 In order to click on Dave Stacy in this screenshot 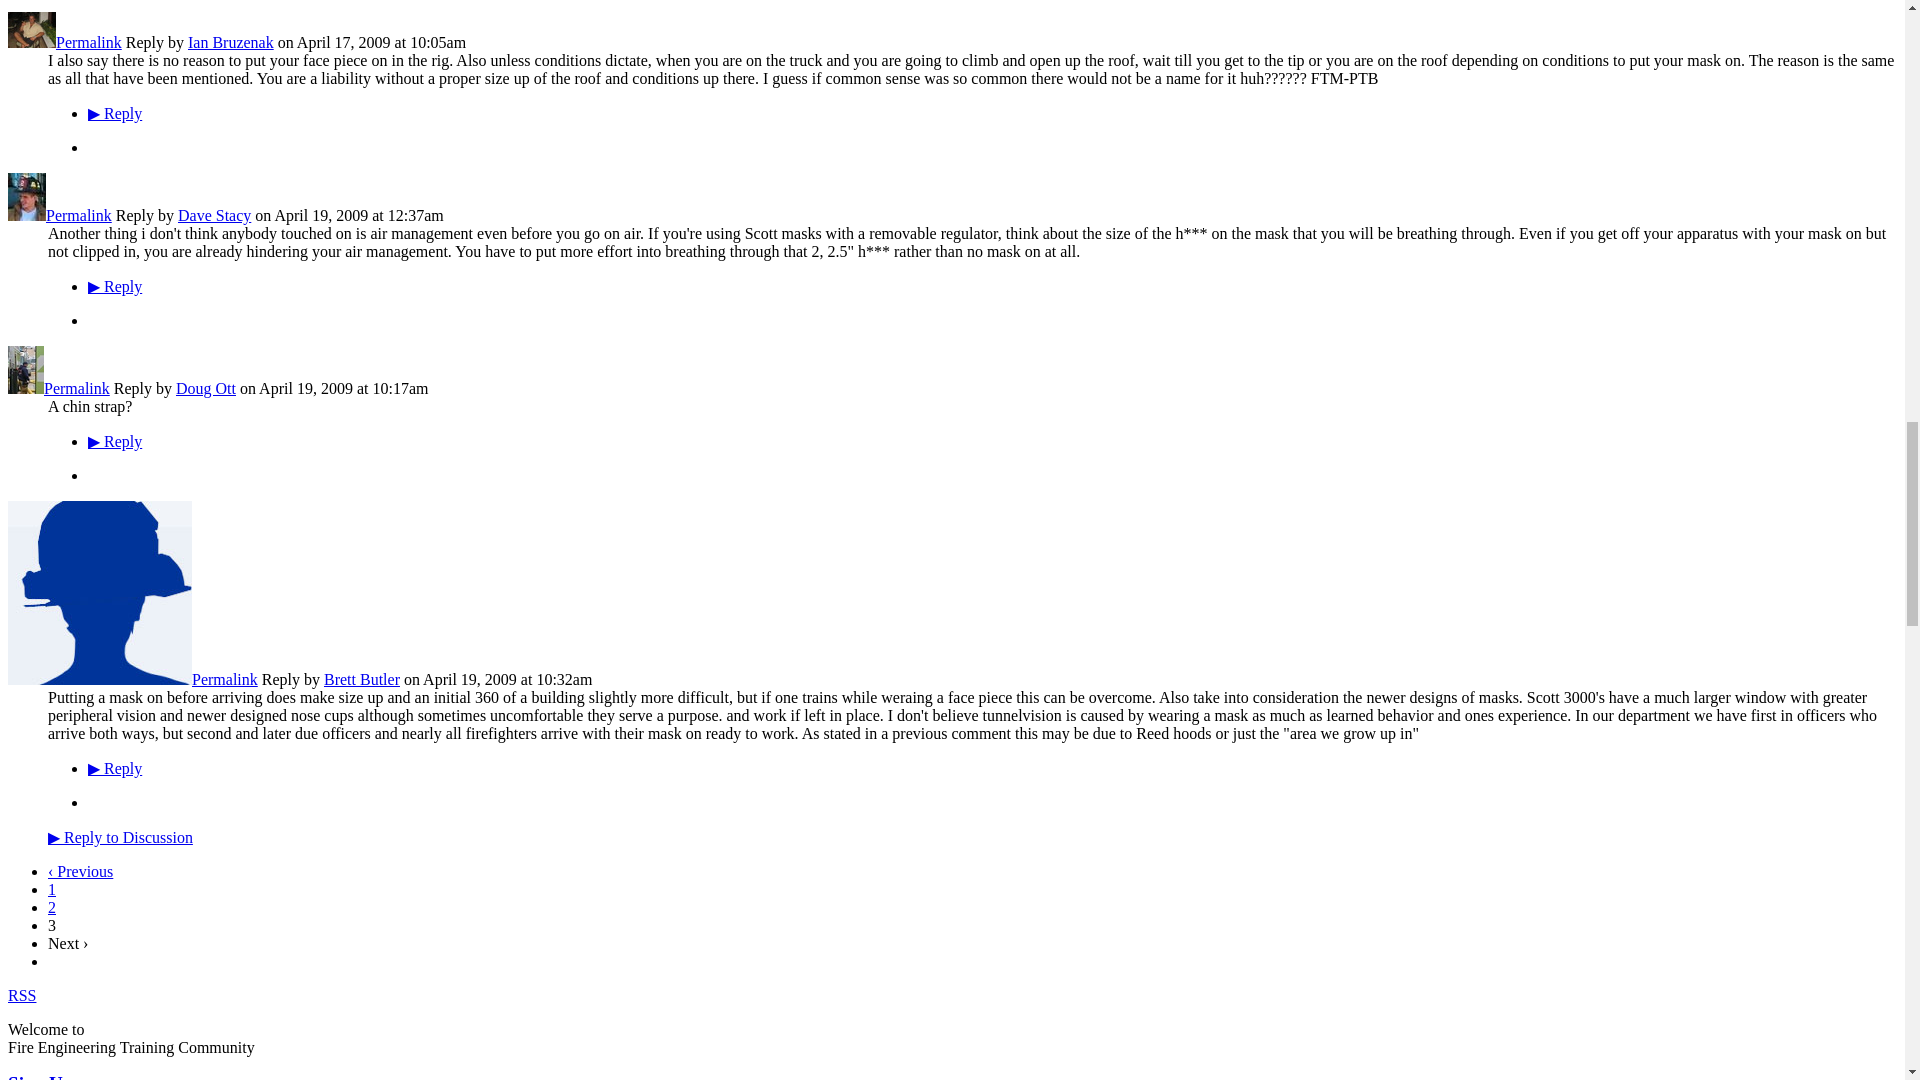, I will do `click(26, 215)`.